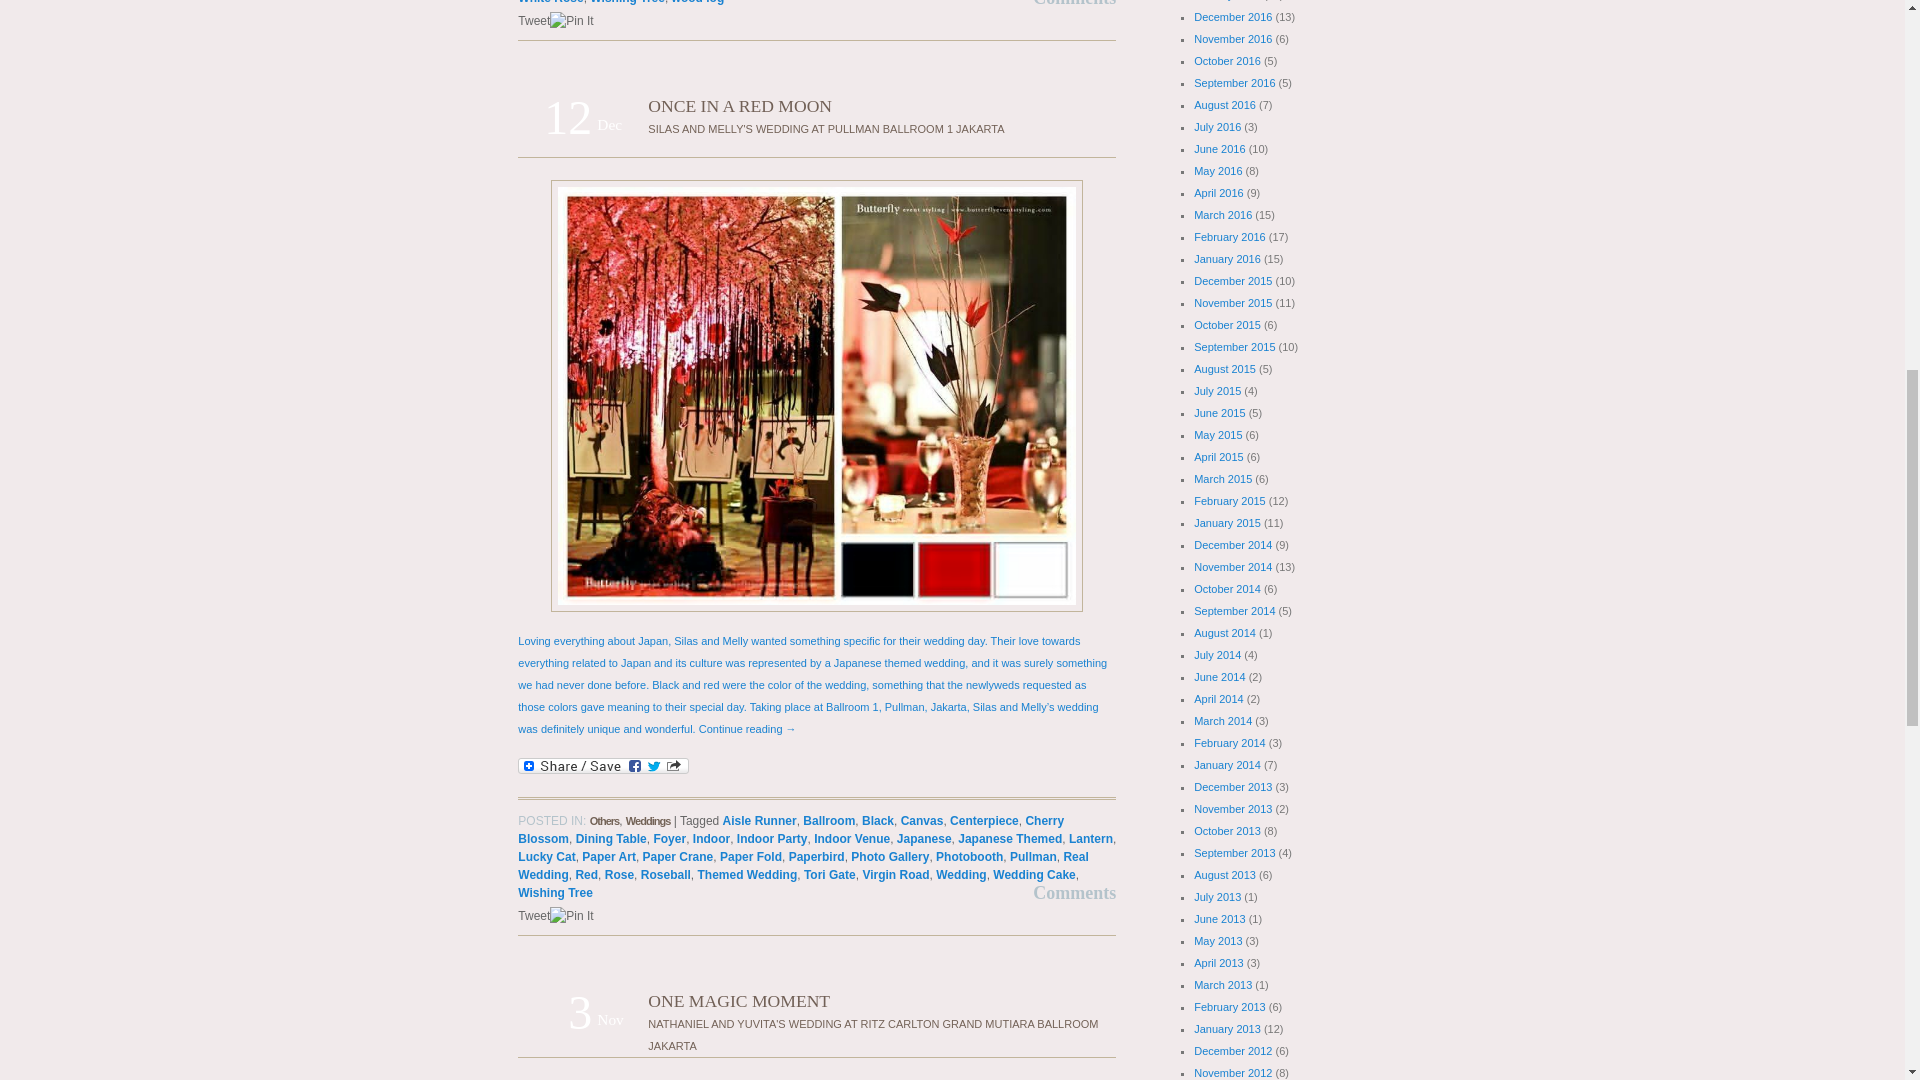  Describe the element at coordinates (738, 1000) in the screenshot. I see `Permalink to One Magic Moment` at that location.